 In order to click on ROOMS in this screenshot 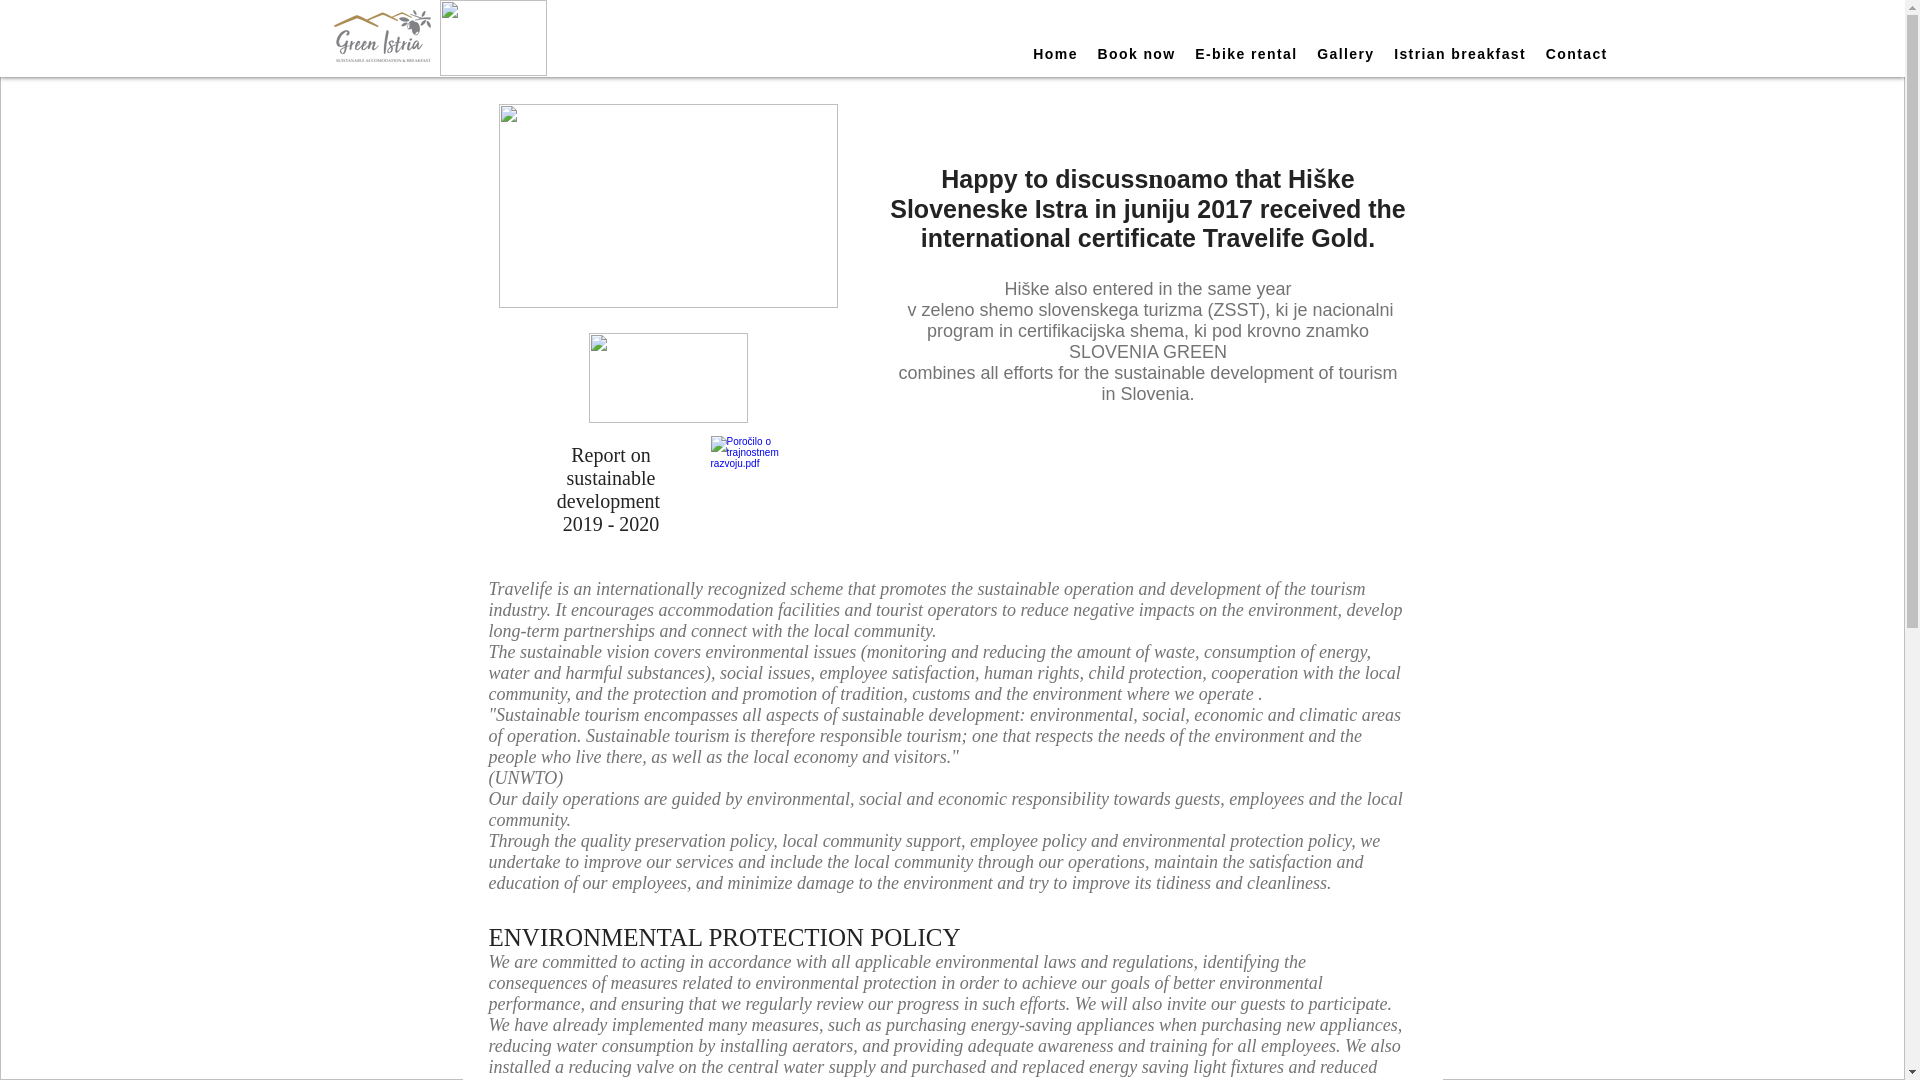, I will do `click(704, 31)`.